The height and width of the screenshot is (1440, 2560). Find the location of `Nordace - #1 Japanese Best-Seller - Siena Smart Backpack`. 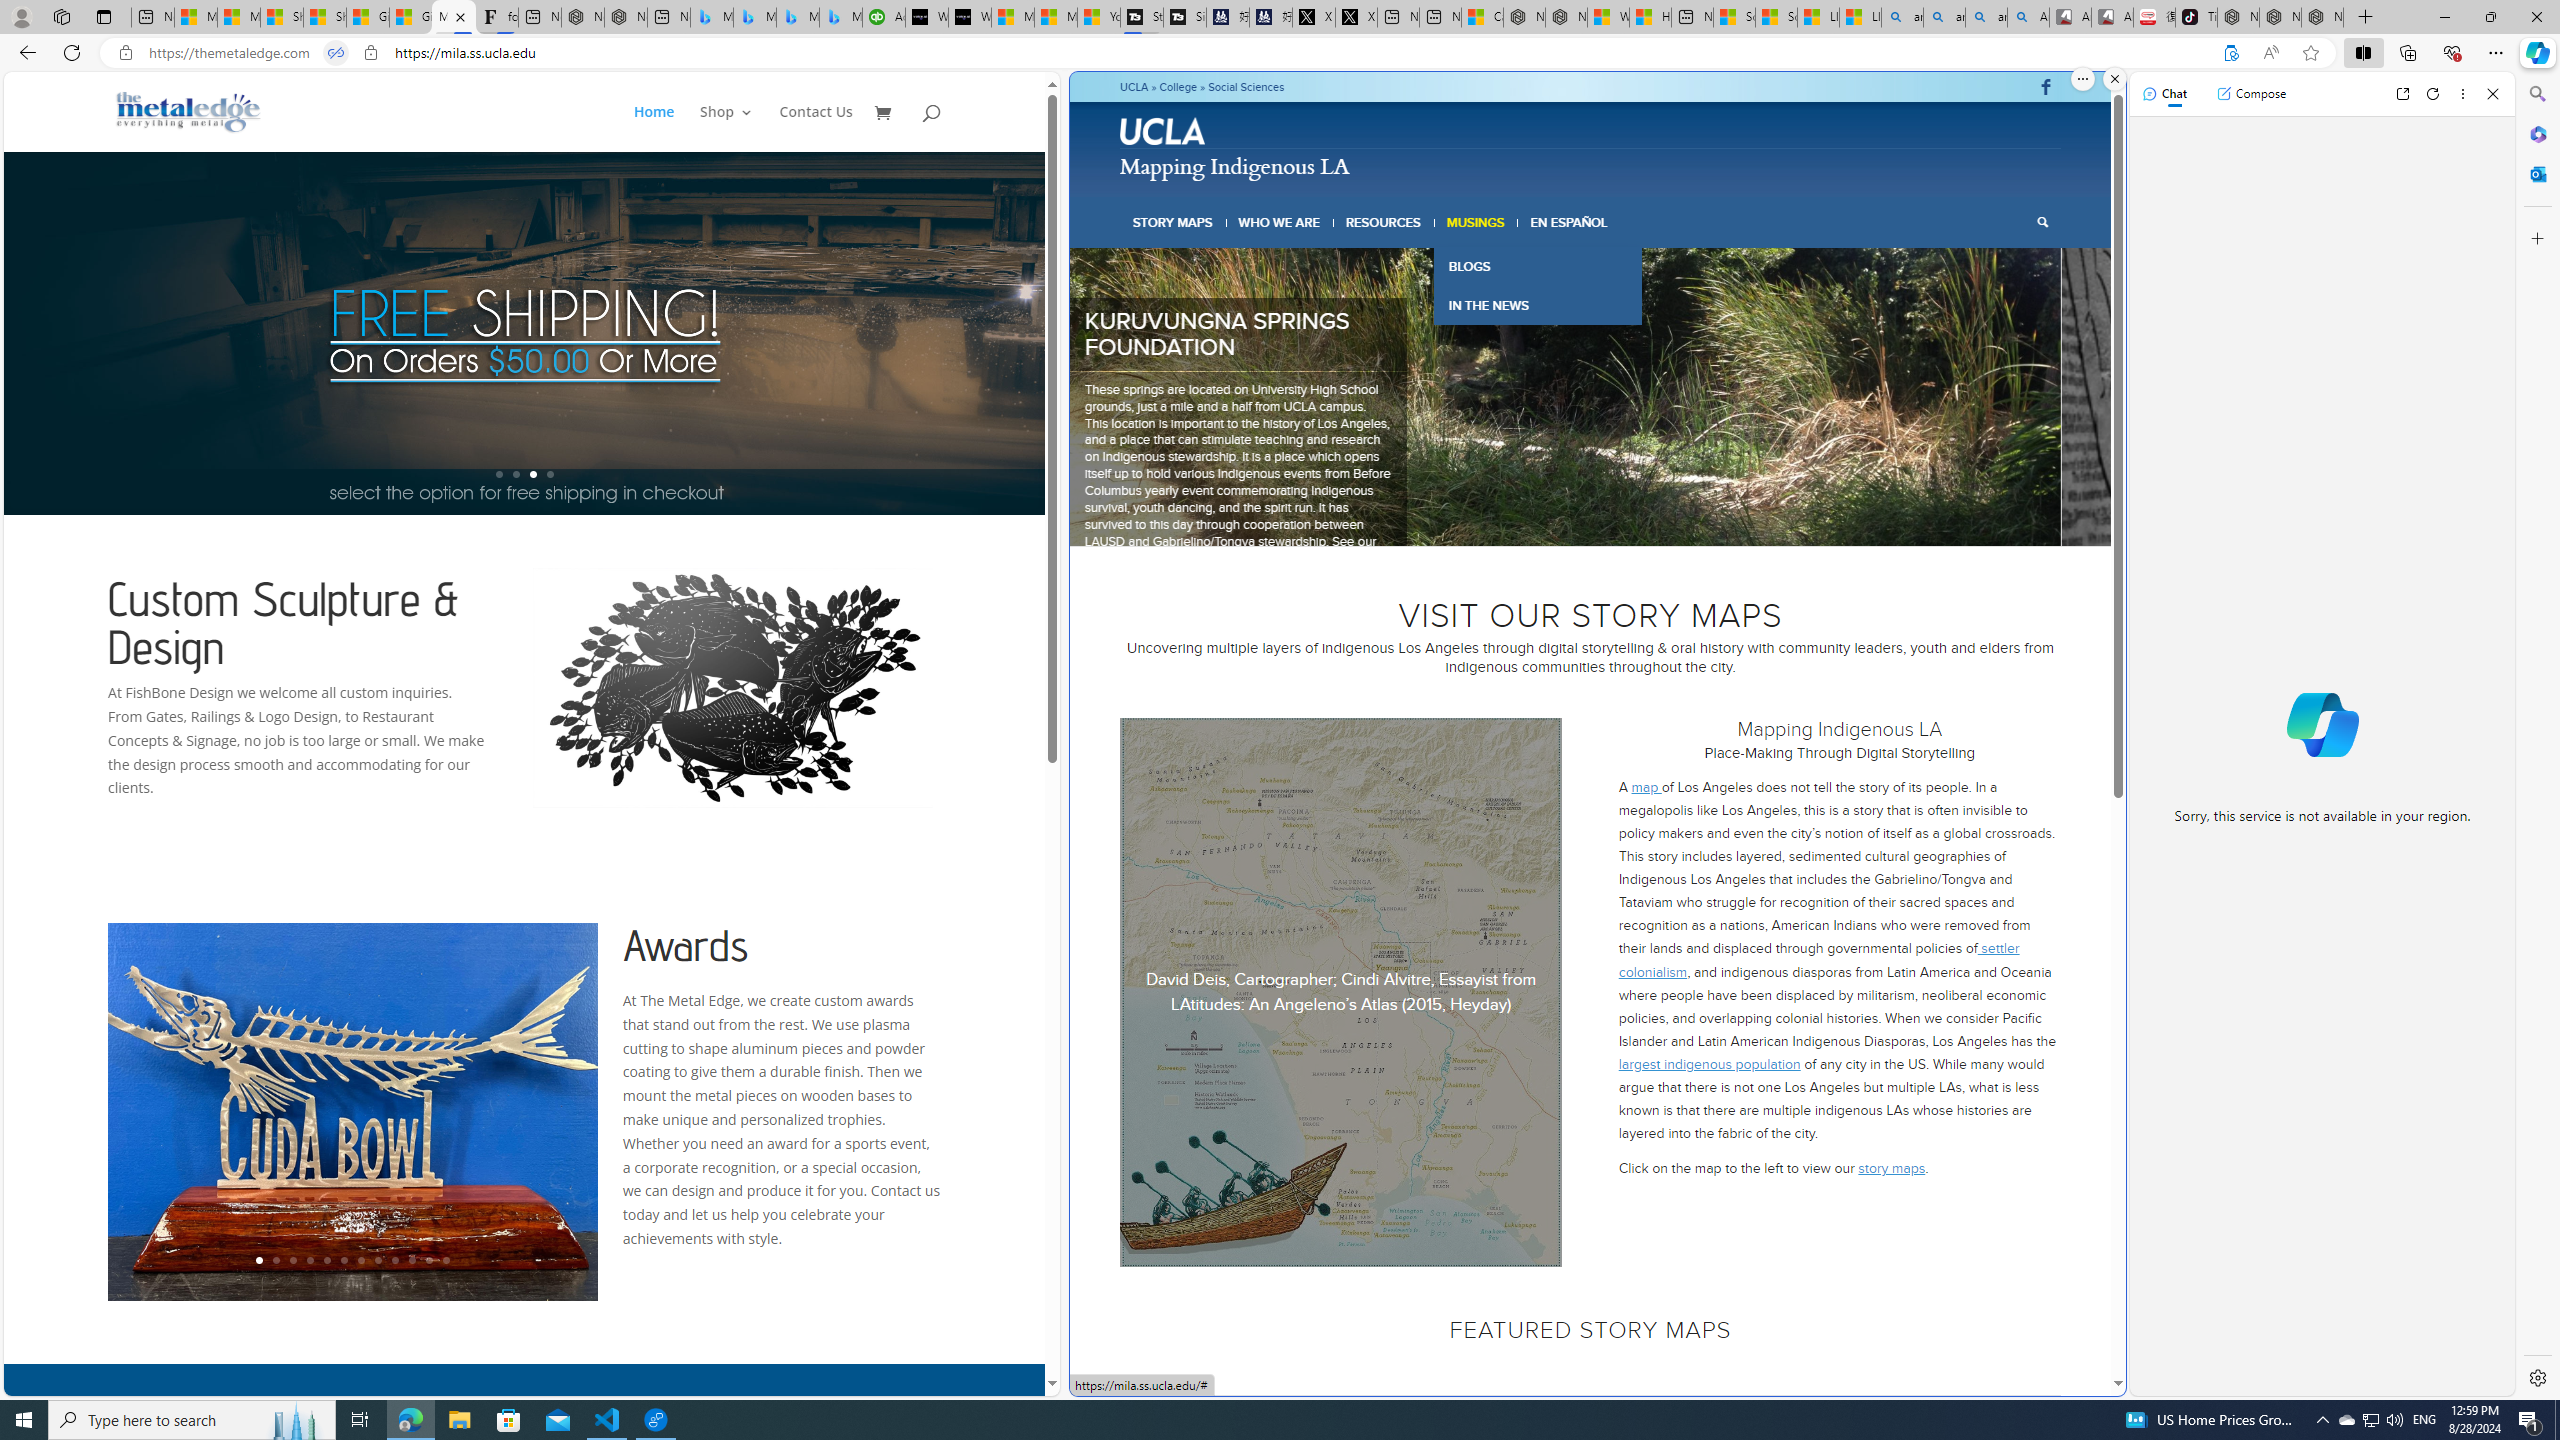

Nordace - #1 Japanese Best-Seller - Siena Smart Backpack is located at coordinates (626, 17).